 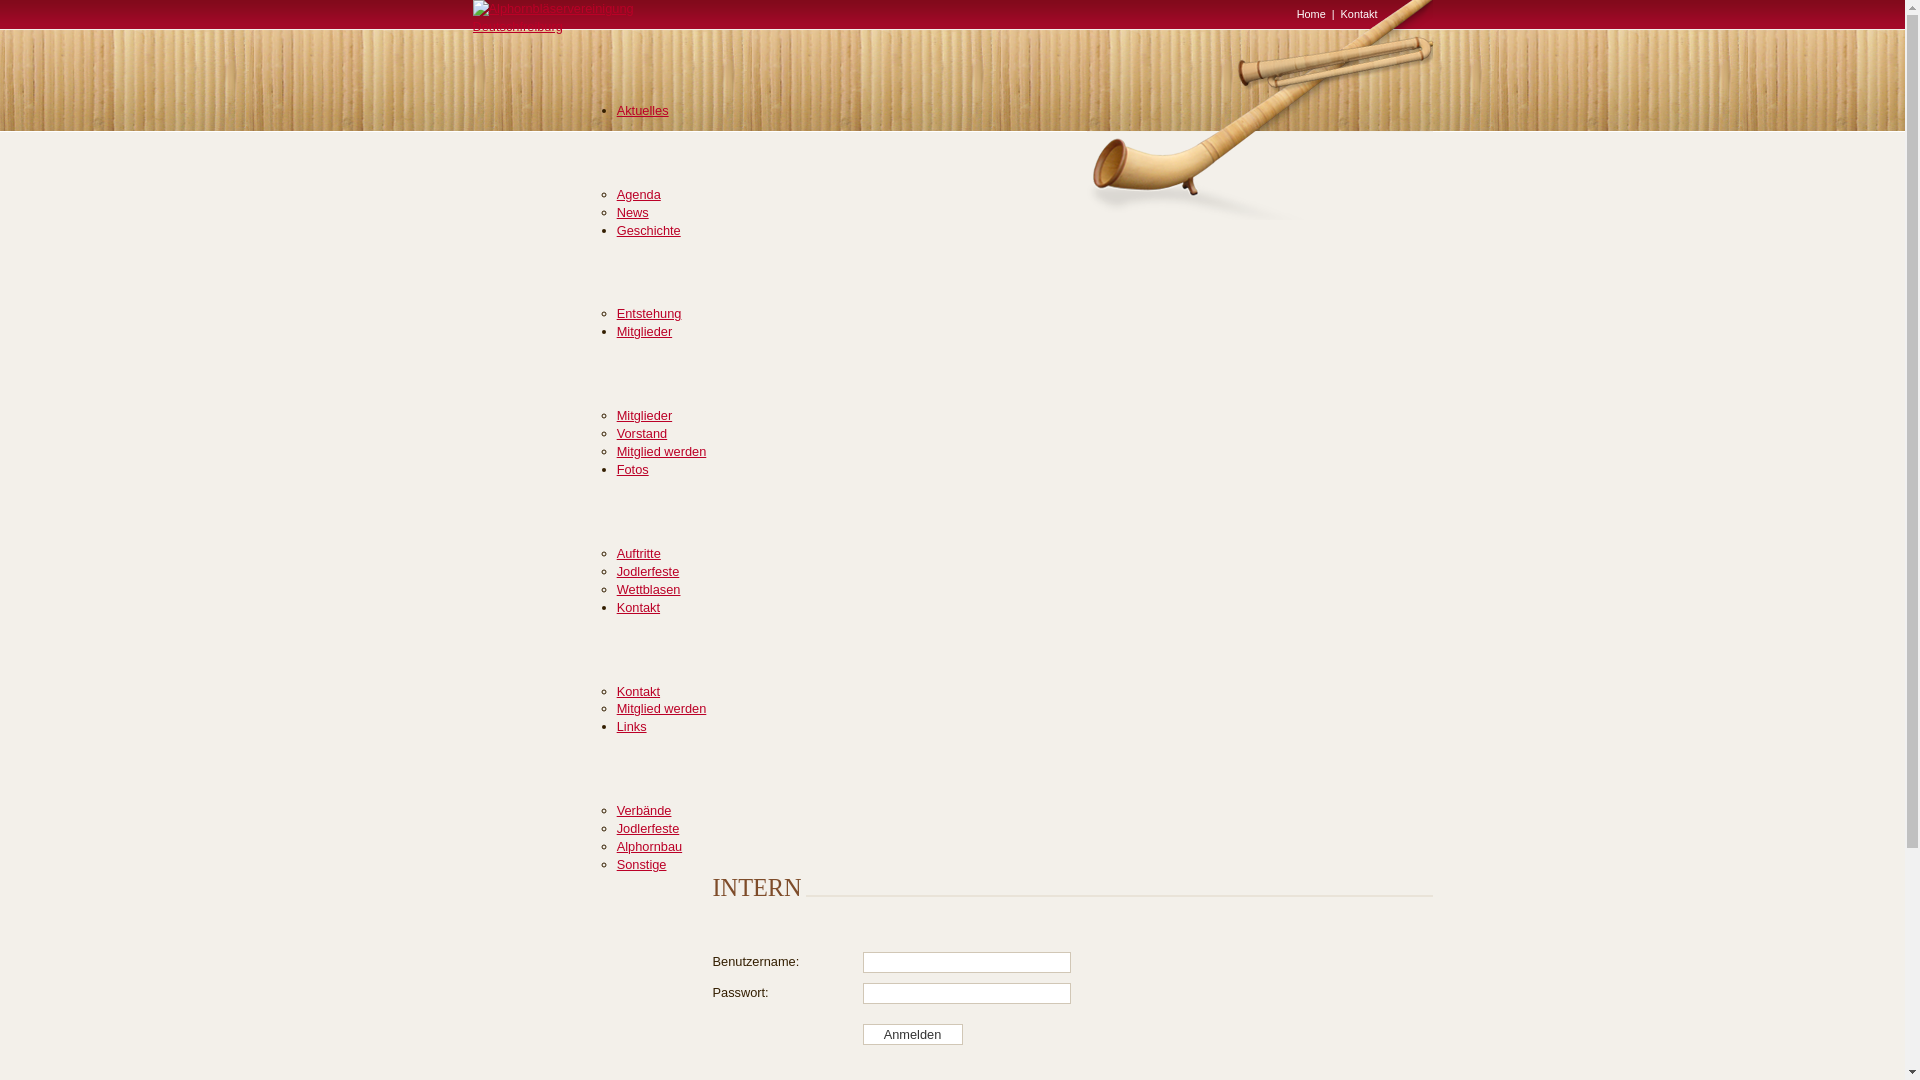 What do you see at coordinates (639, 554) in the screenshot?
I see `Auftritte` at bounding box center [639, 554].